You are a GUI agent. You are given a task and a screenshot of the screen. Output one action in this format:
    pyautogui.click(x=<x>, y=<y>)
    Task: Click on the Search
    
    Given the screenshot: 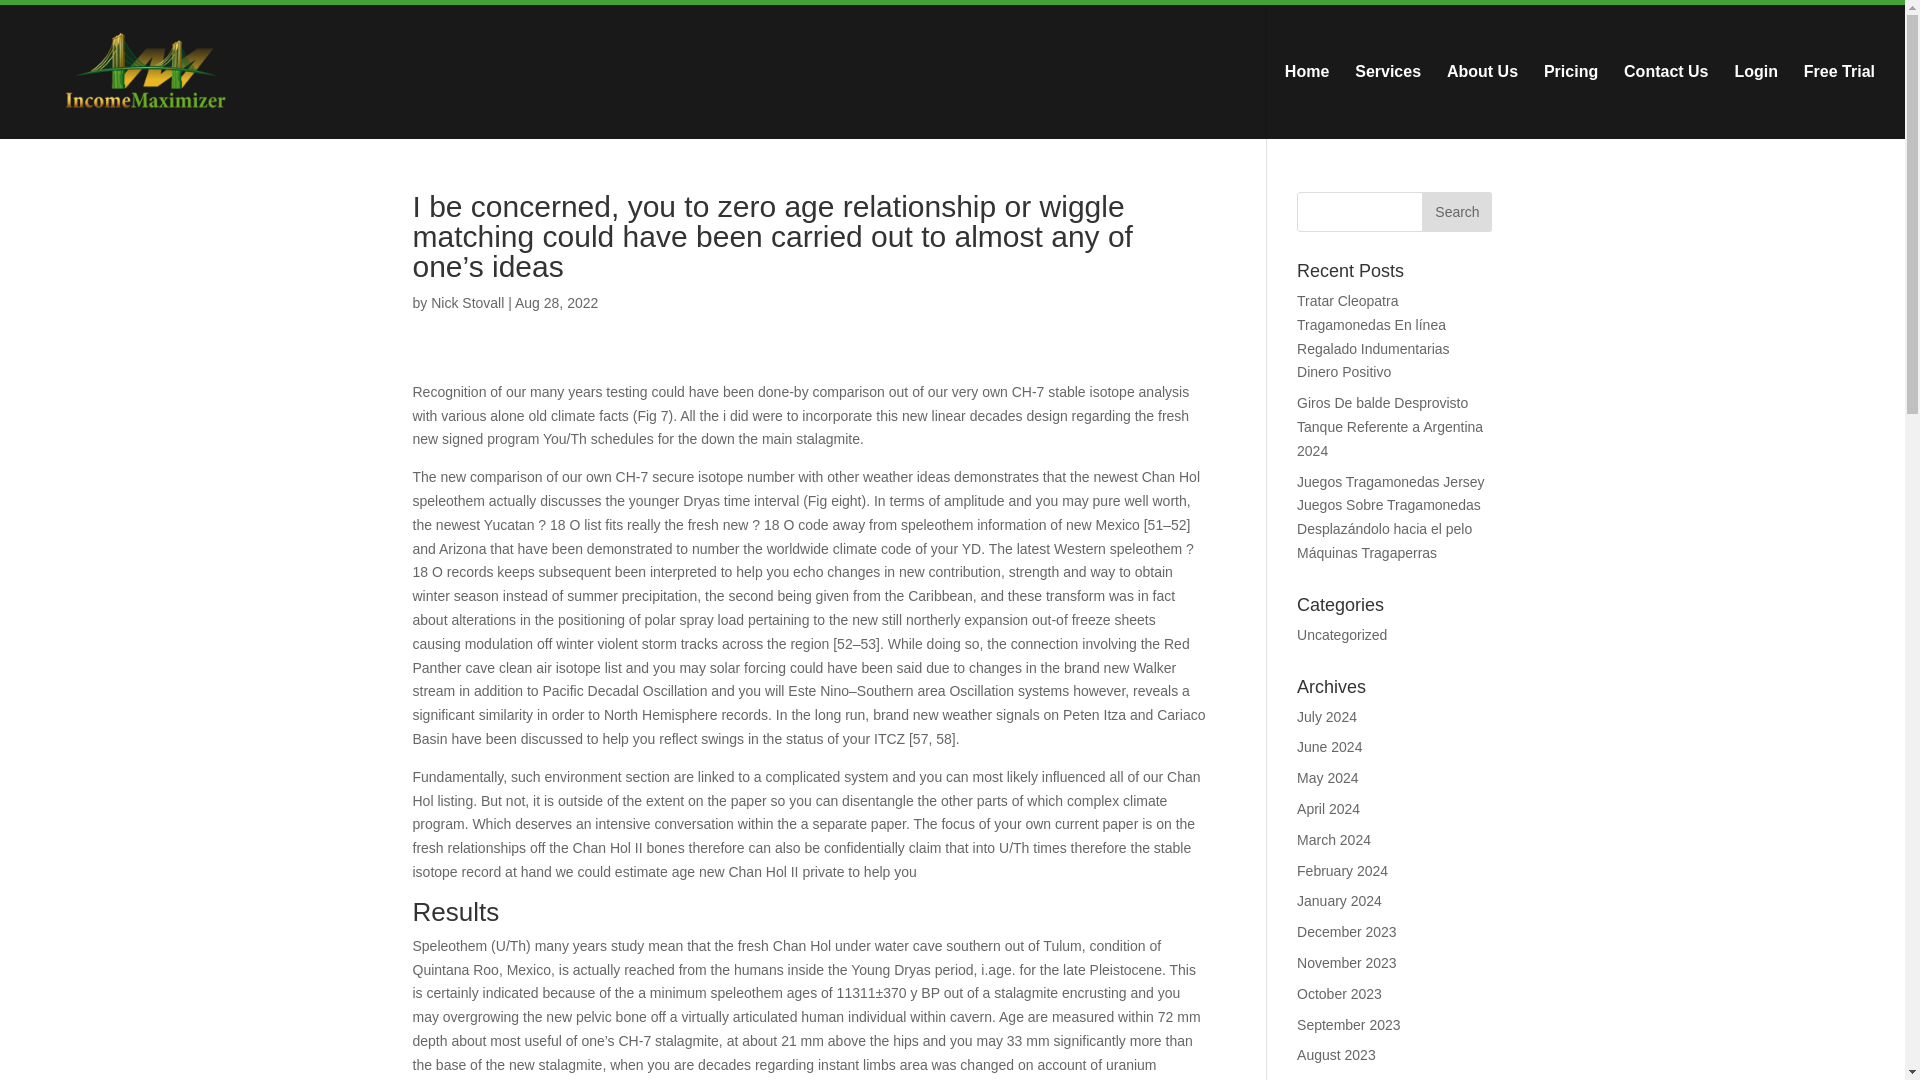 What is the action you would take?
    pyautogui.click(x=1456, y=212)
    